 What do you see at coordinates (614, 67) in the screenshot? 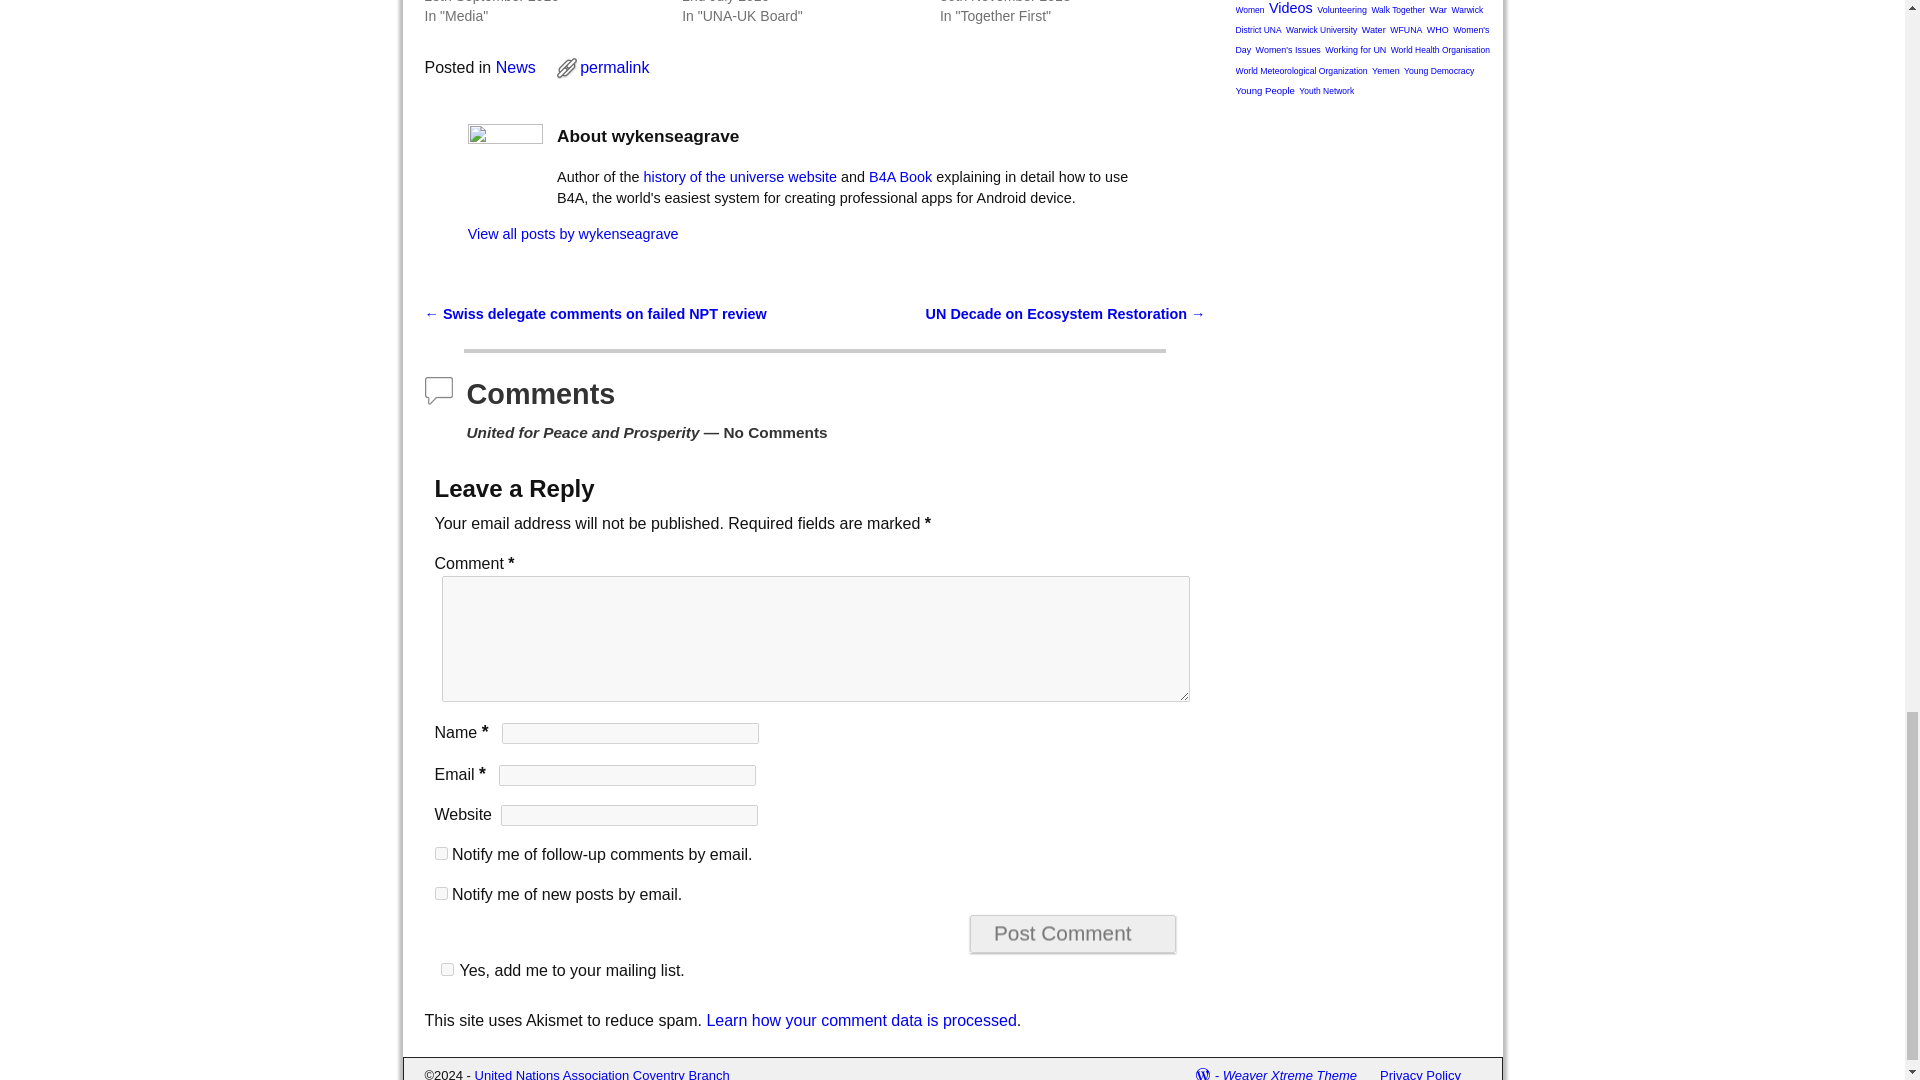
I see `Permalink to United for Peace and Prosperity` at bounding box center [614, 67].